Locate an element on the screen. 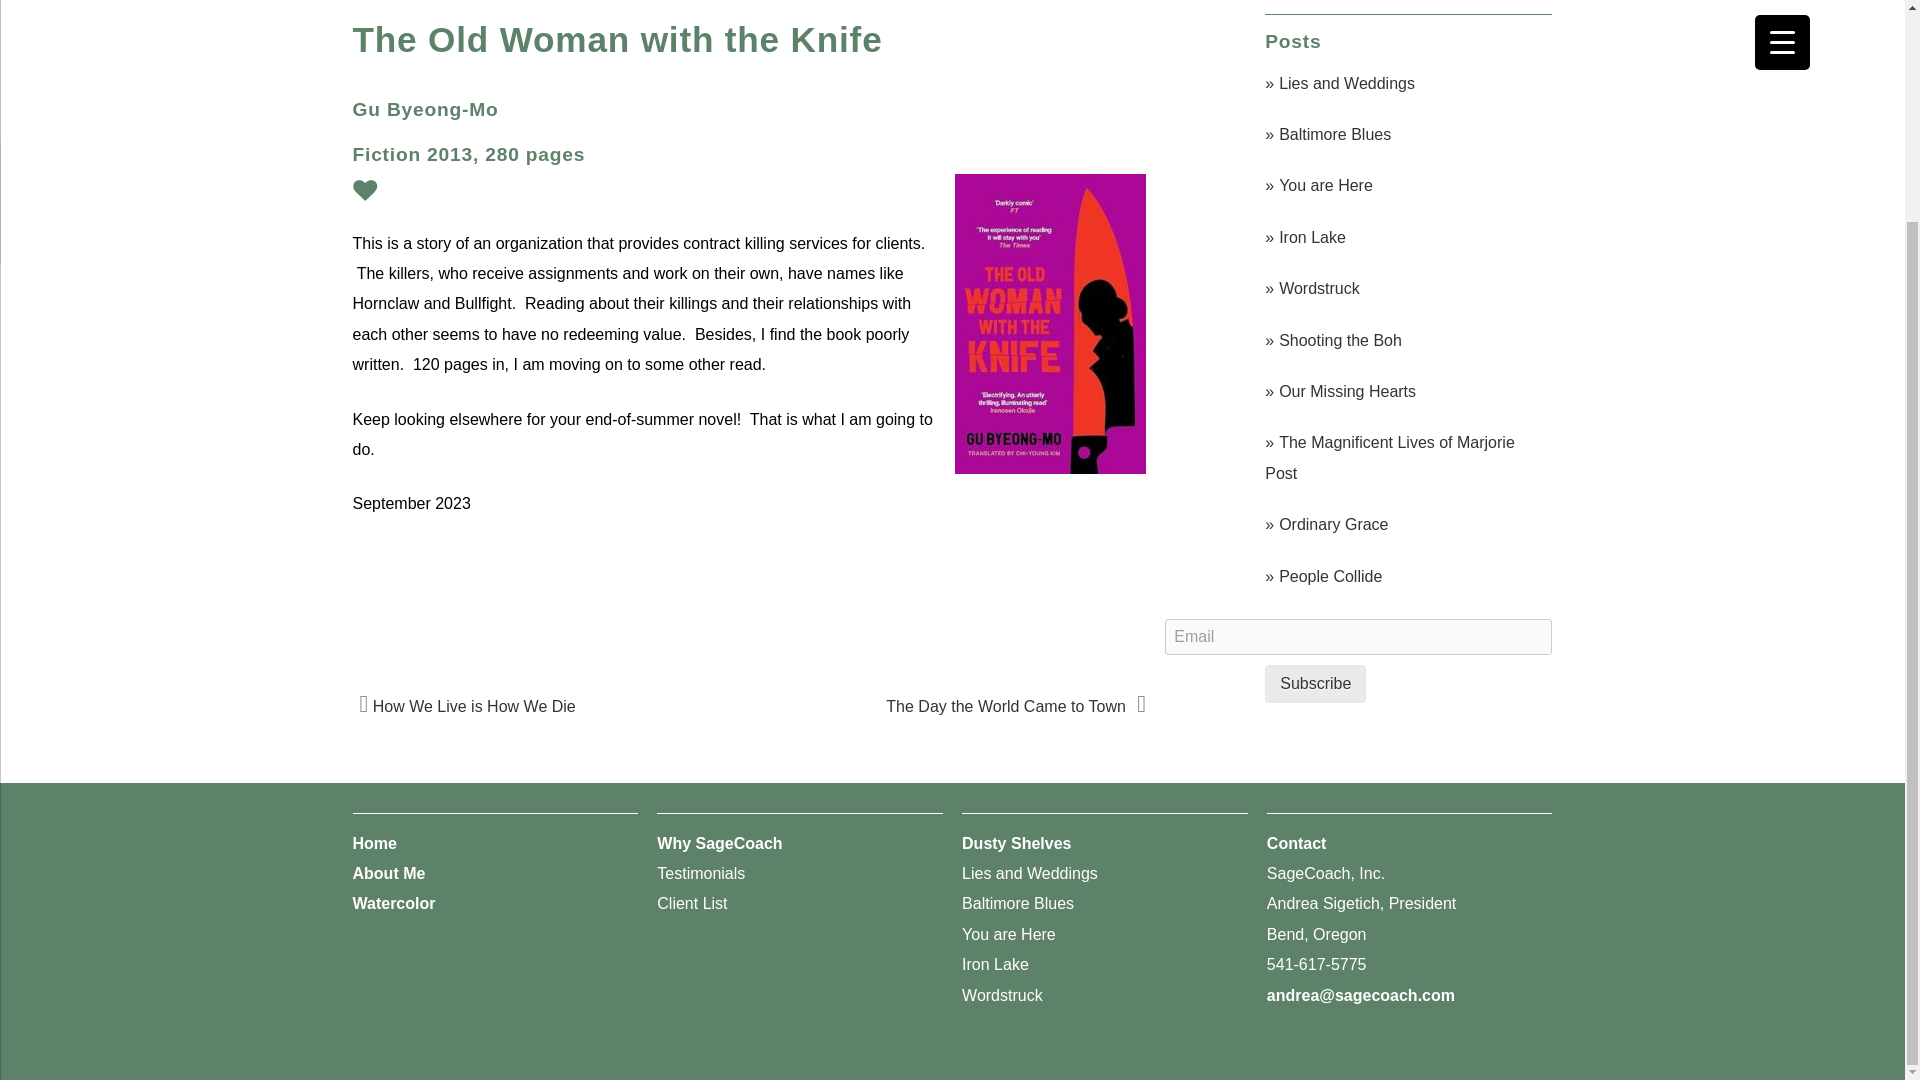  Iron Lake is located at coordinates (995, 964).